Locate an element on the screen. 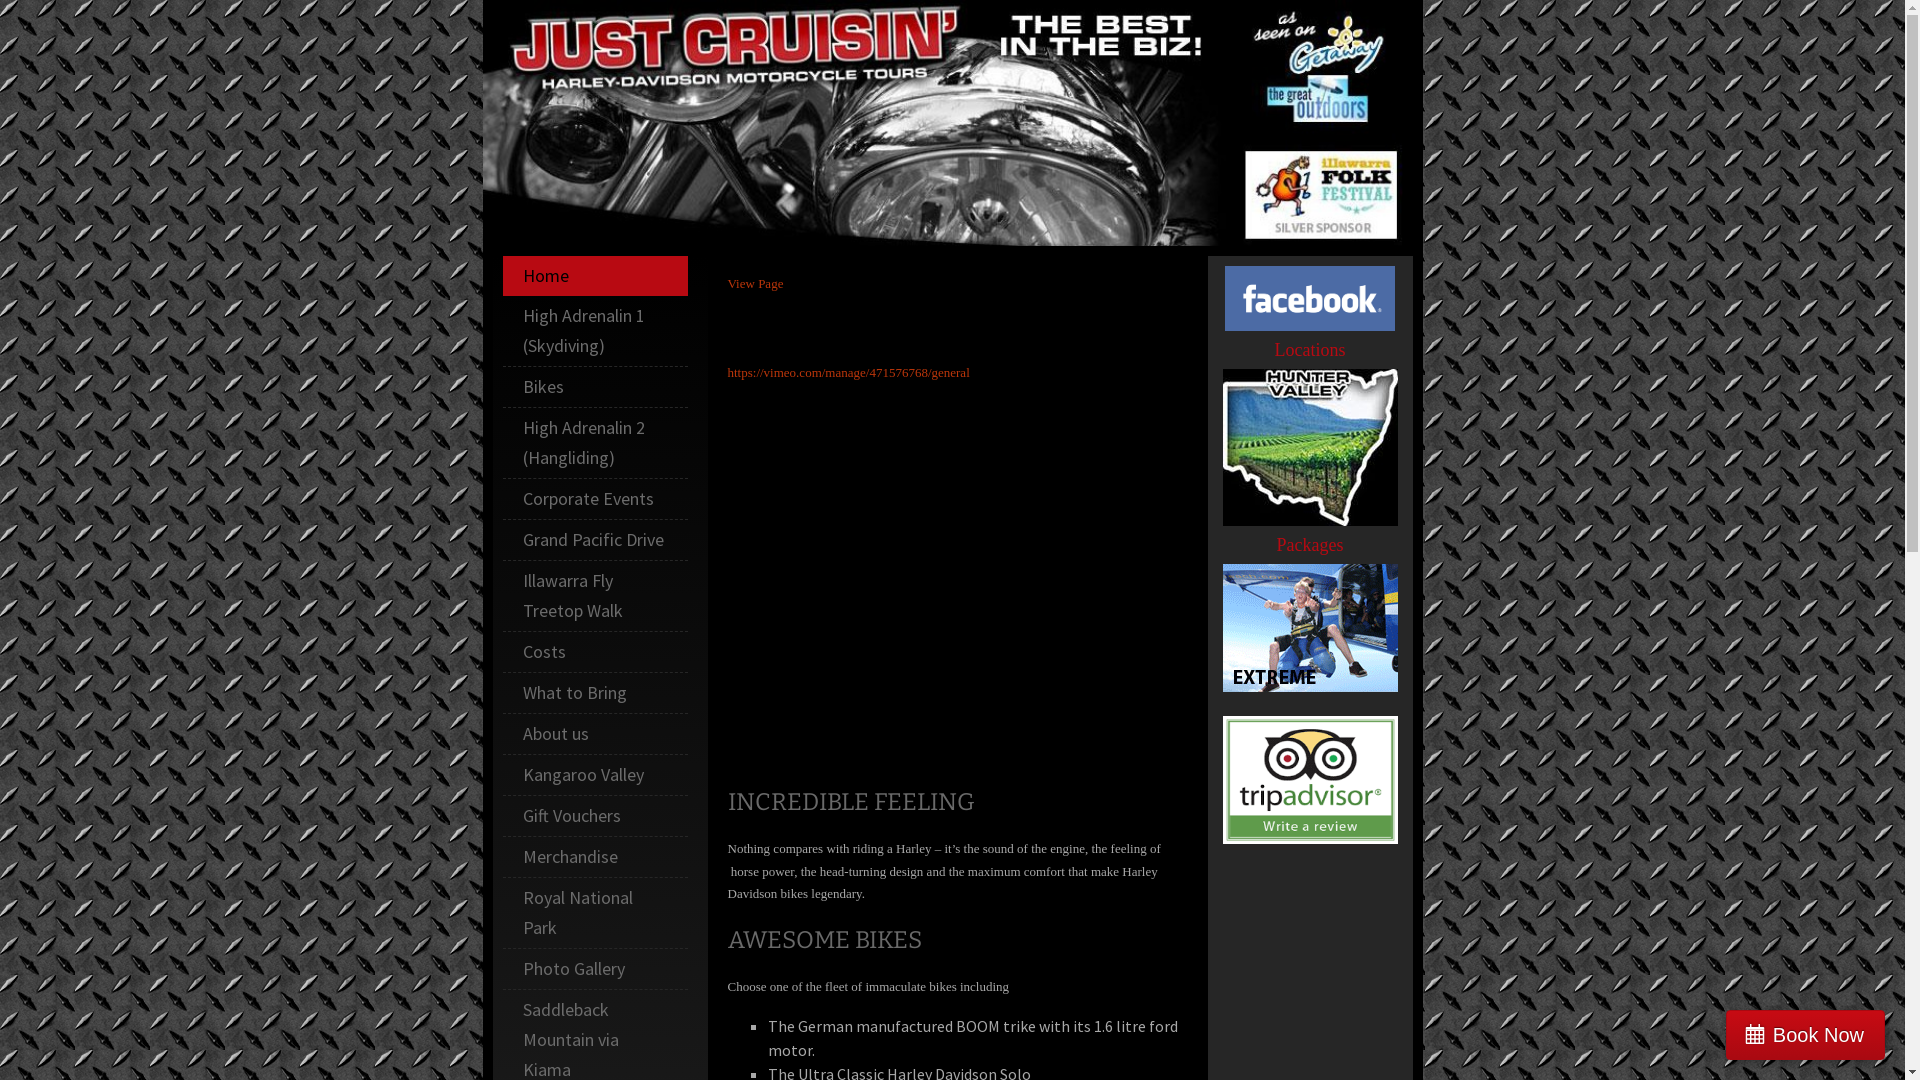 This screenshot has height=1080, width=1920. Costs is located at coordinates (594, 652).